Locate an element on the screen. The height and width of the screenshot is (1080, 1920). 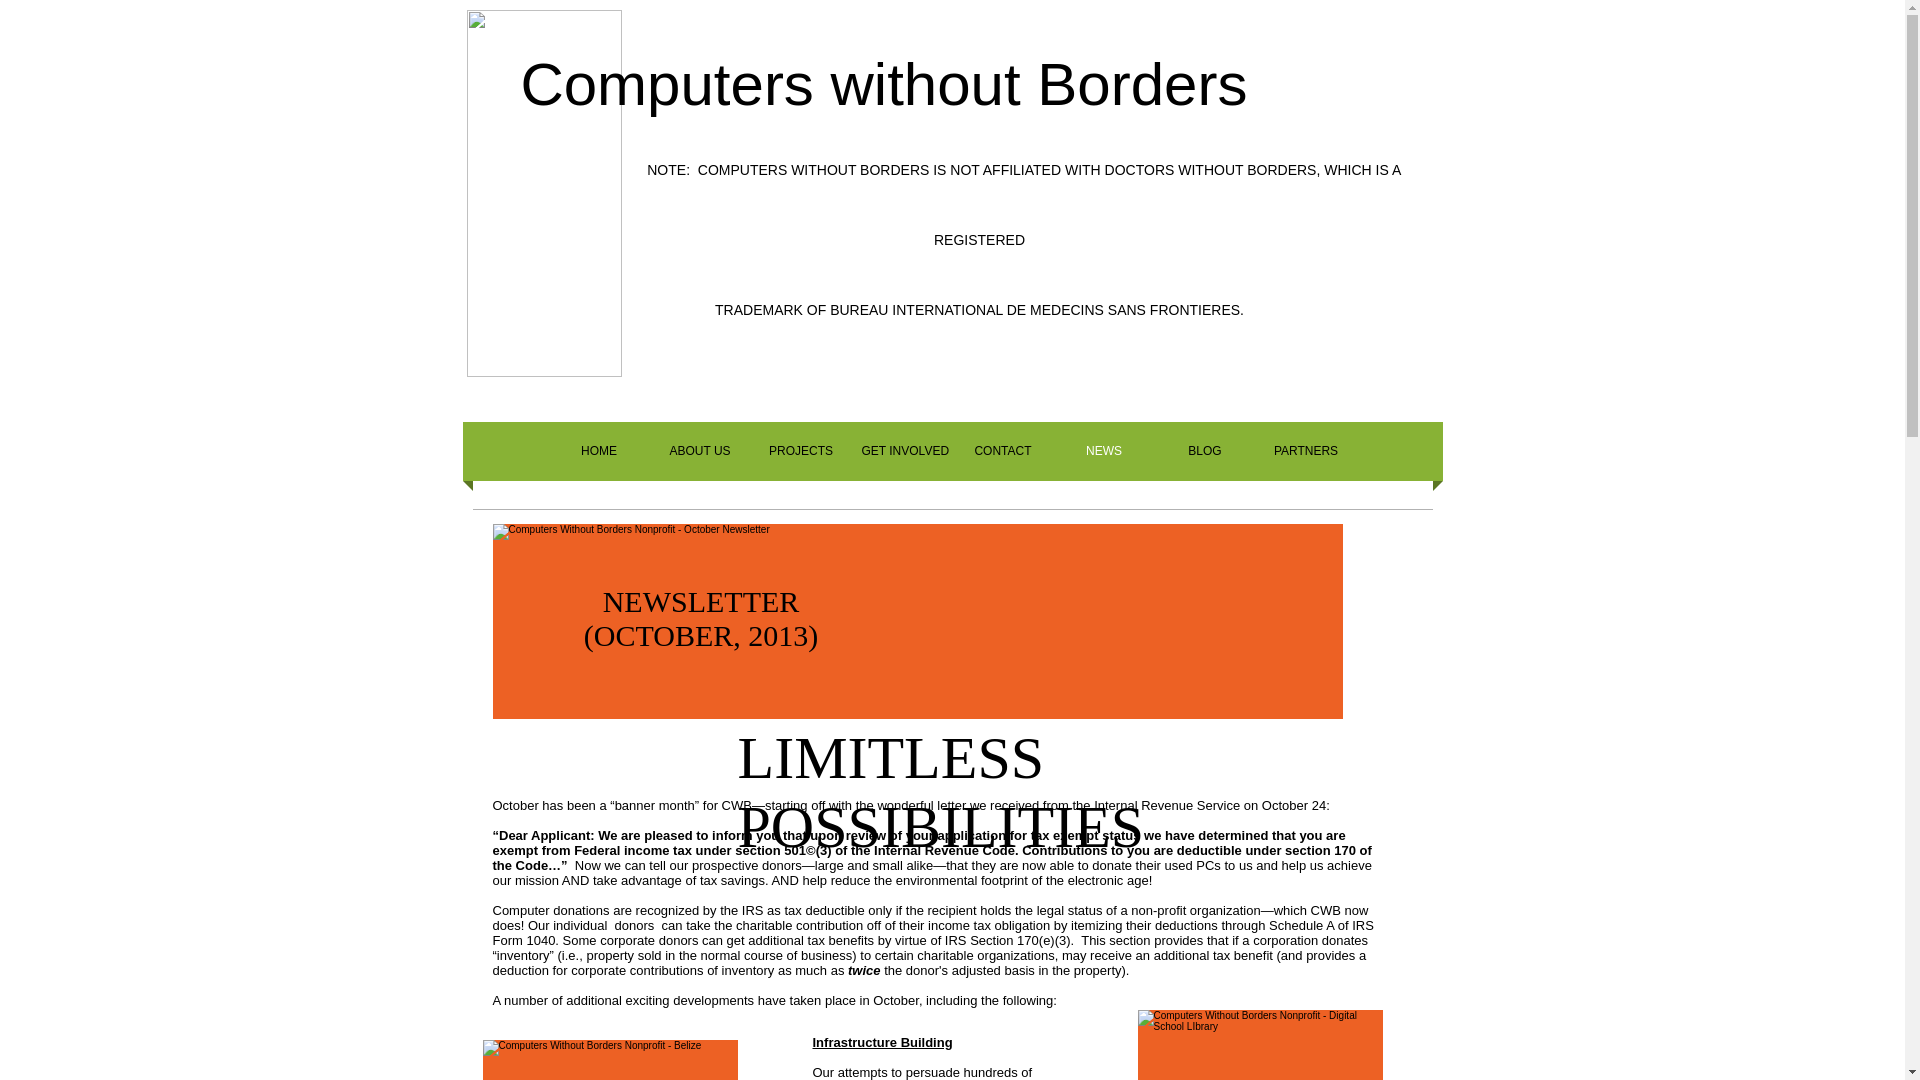
PROJECTS is located at coordinates (800, 451).